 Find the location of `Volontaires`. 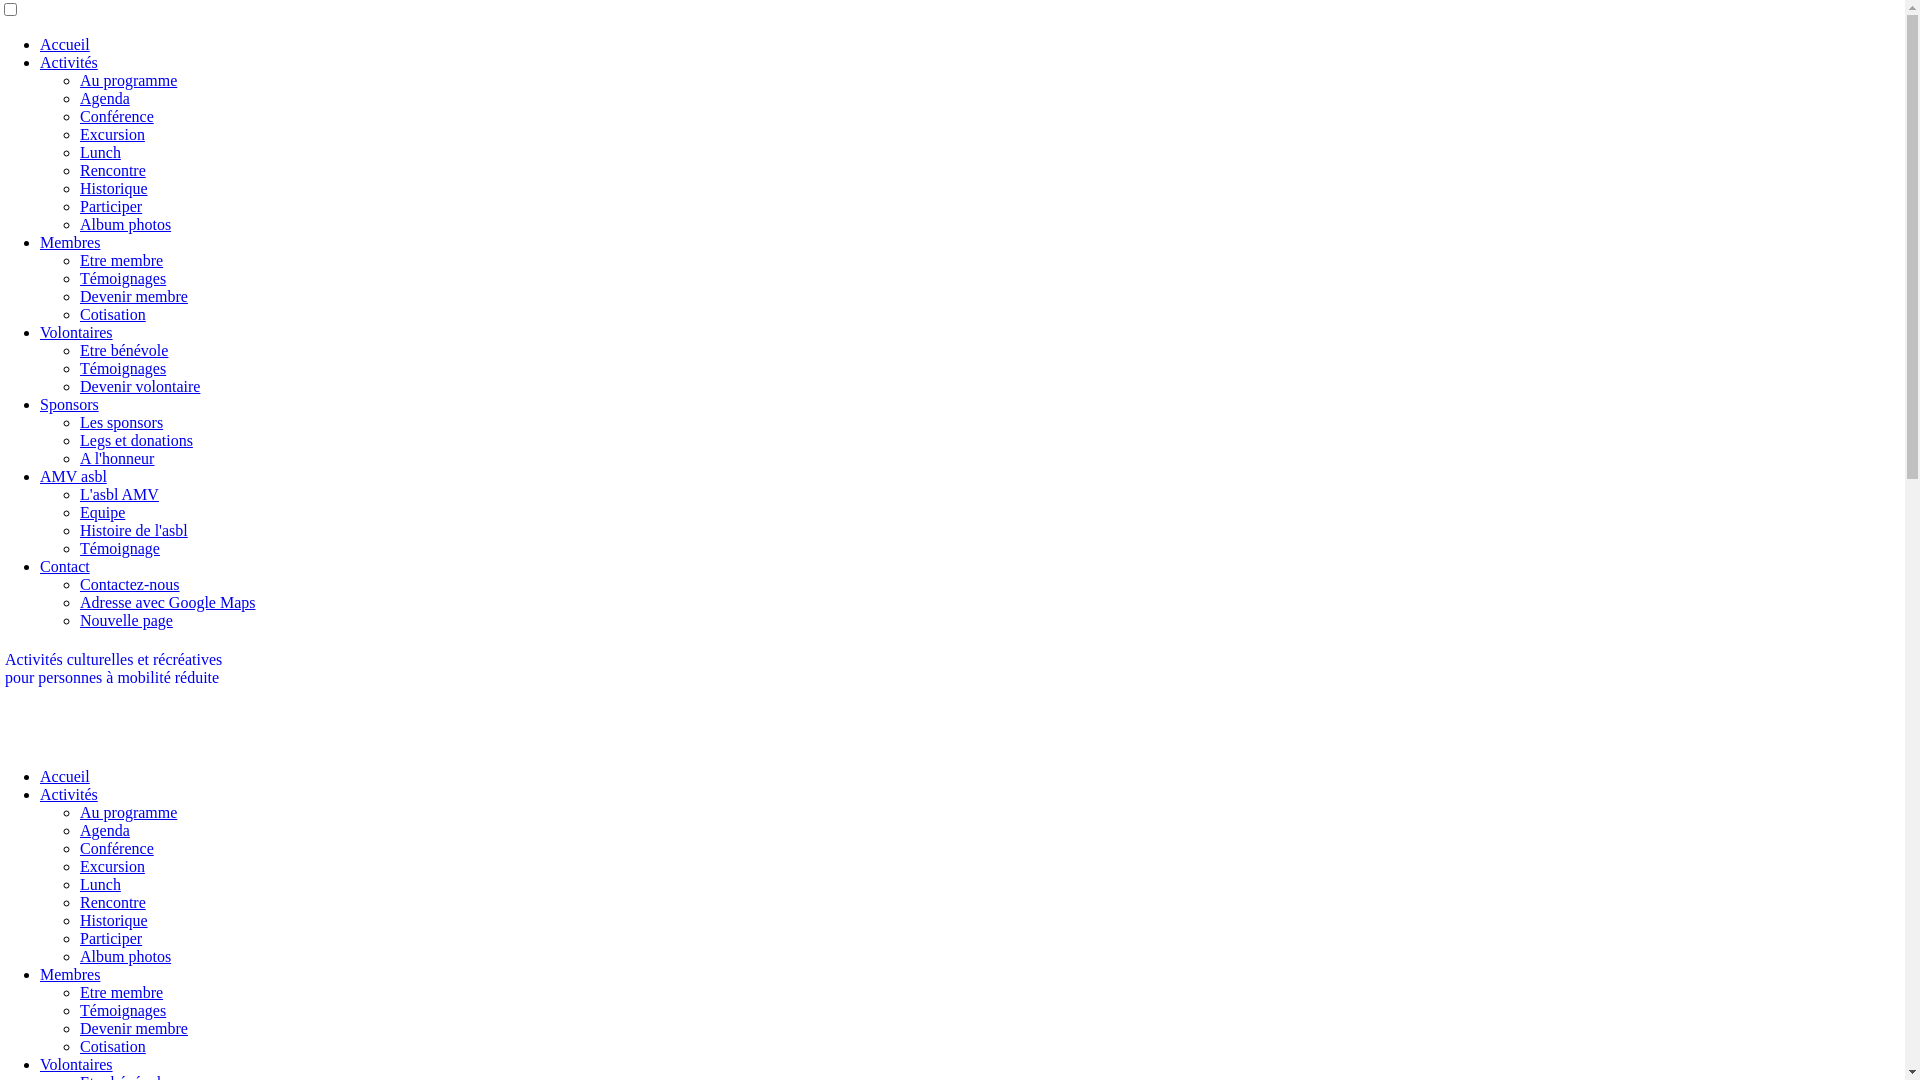

Volontaires is located at coordinates (76, 1064).